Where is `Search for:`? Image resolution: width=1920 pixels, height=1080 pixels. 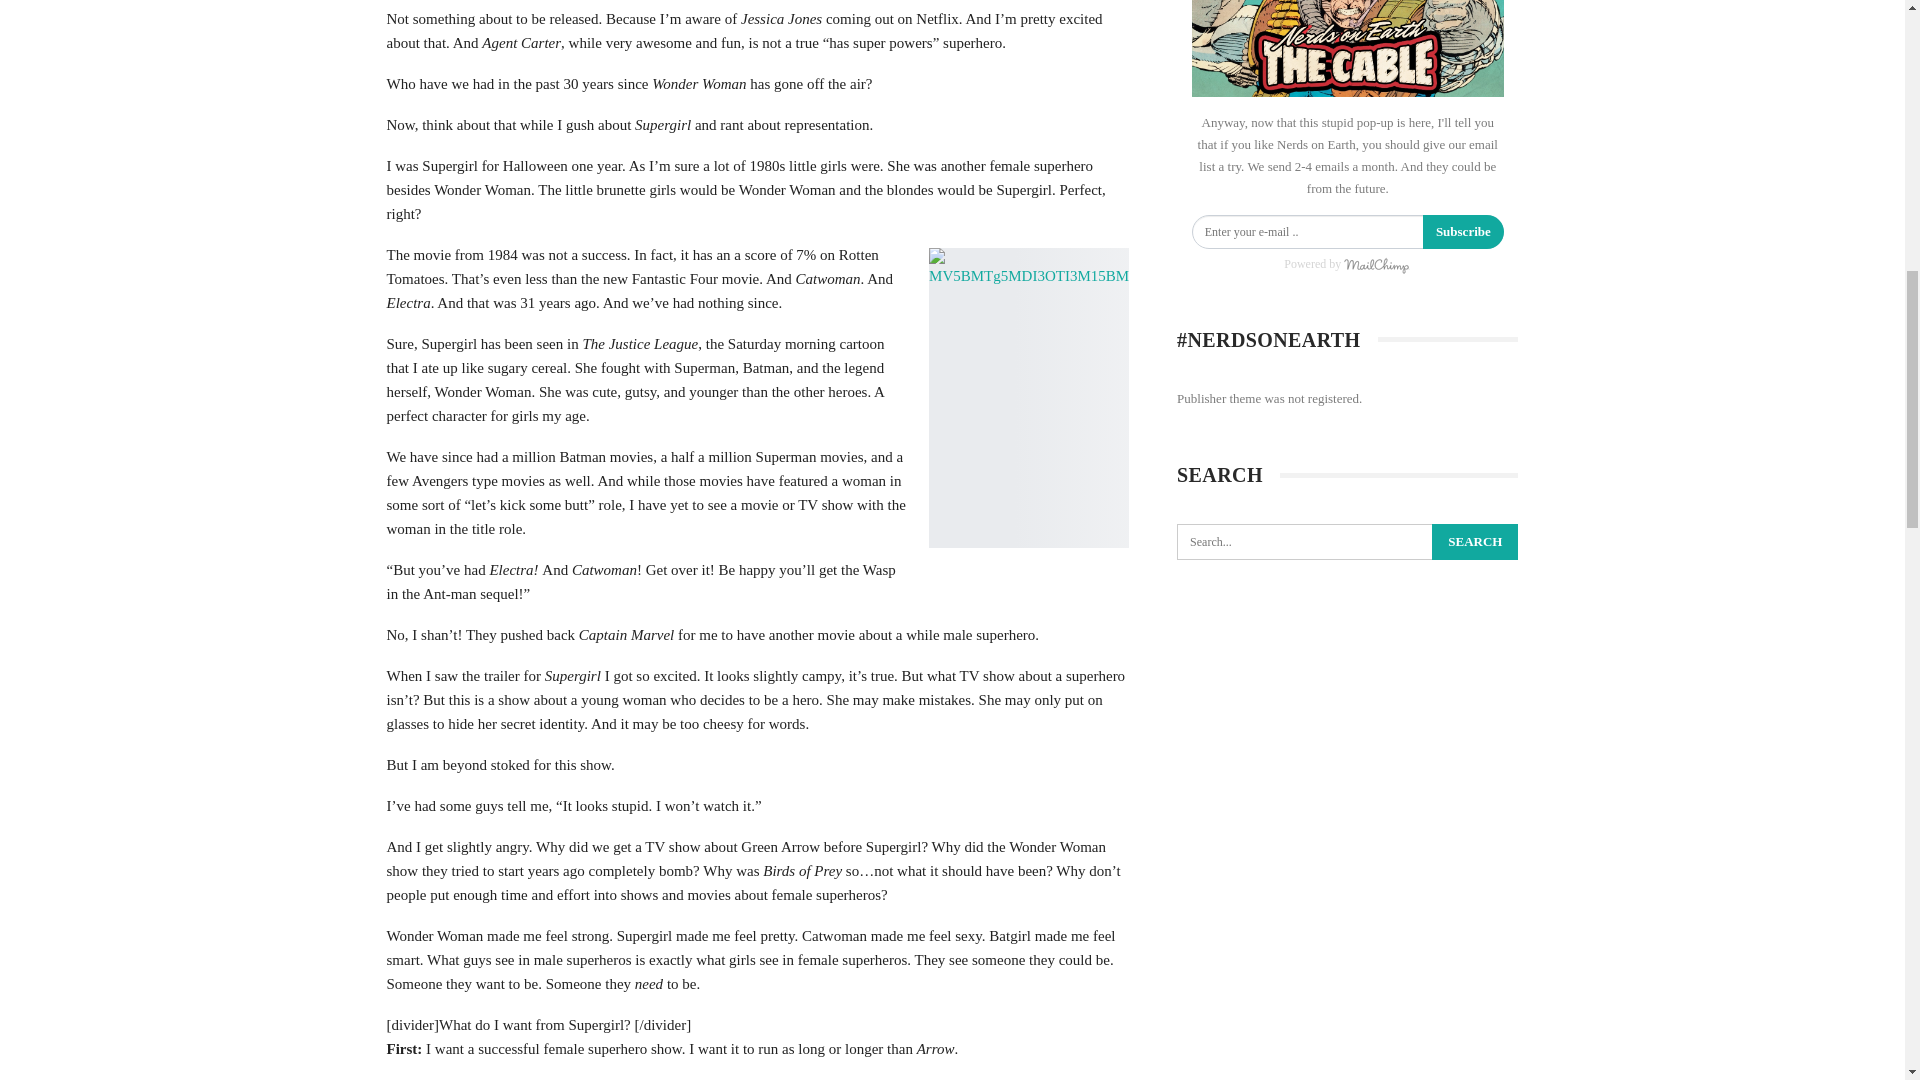
Search for: is located at coordinates (1347, 542).